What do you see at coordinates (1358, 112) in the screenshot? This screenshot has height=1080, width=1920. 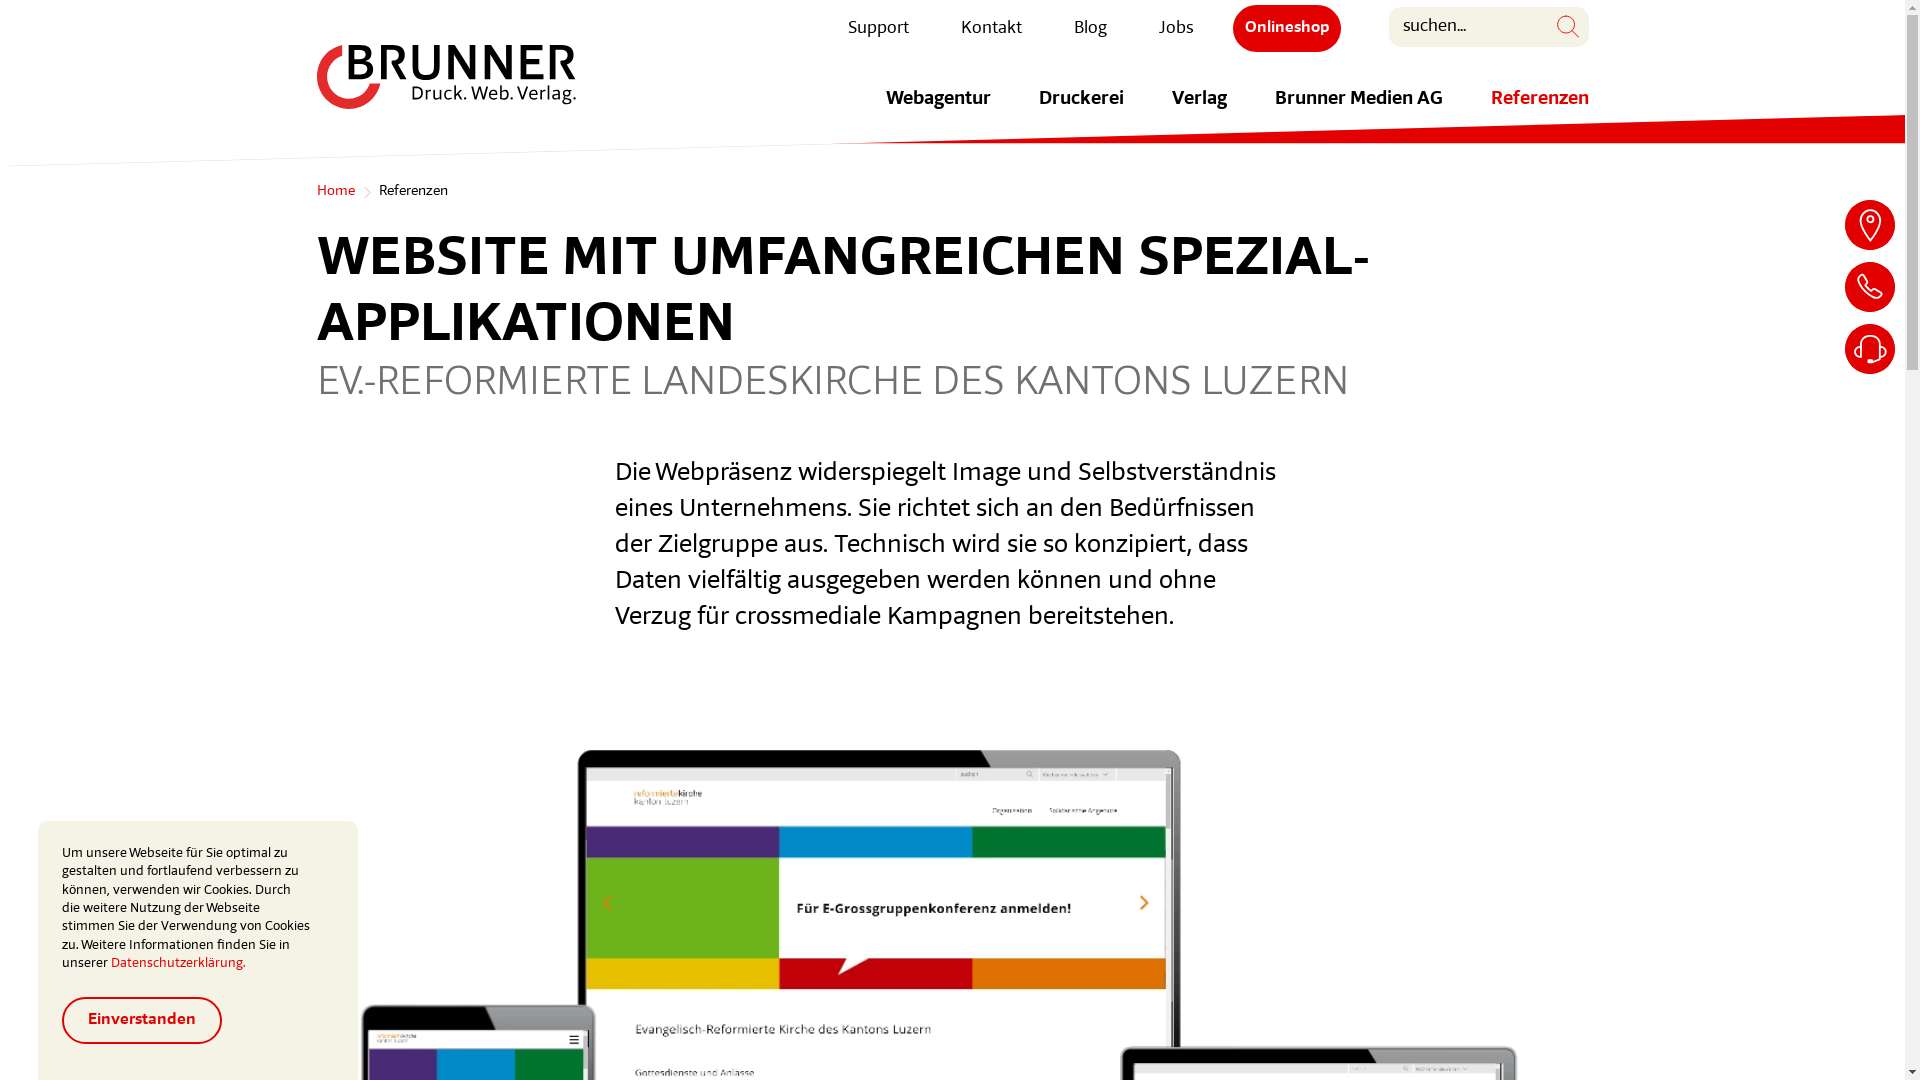 I see `Brunner Medien AG` at bounding box center [1358, 112].